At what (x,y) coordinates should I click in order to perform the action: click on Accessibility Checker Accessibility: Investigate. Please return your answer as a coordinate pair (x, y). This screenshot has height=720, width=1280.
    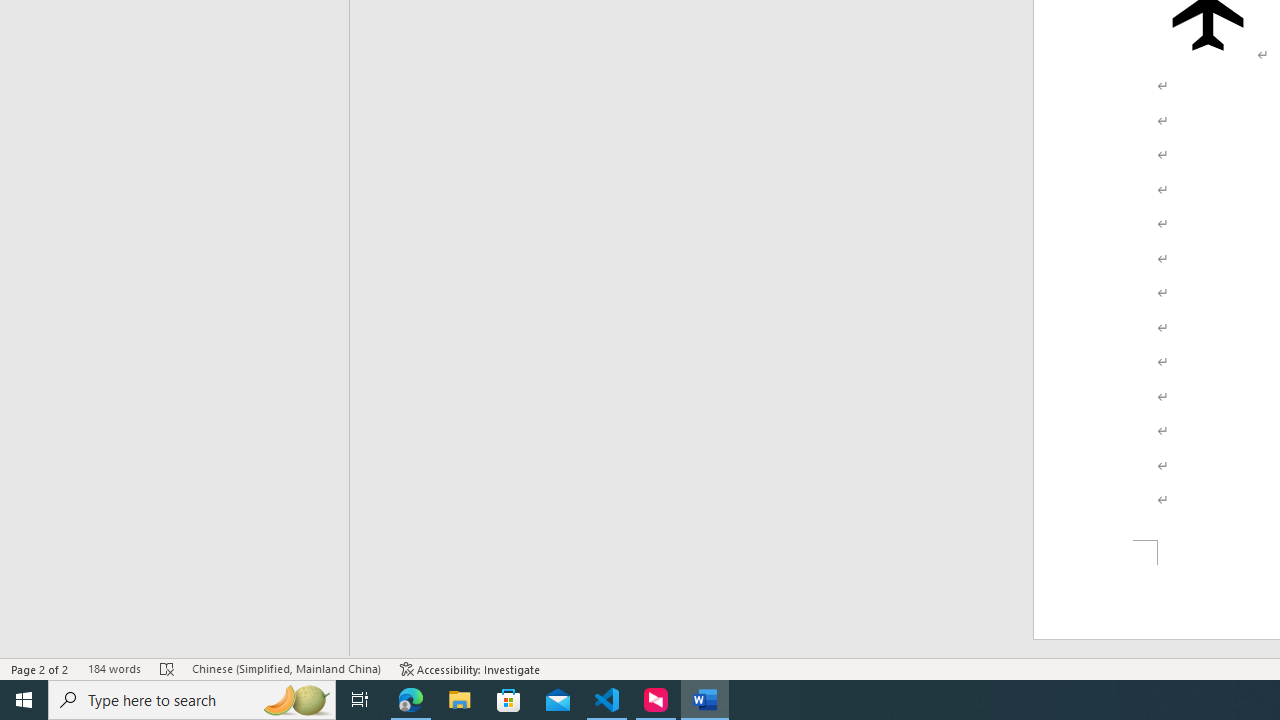
    Looking at the image, I should click on (470, 668).